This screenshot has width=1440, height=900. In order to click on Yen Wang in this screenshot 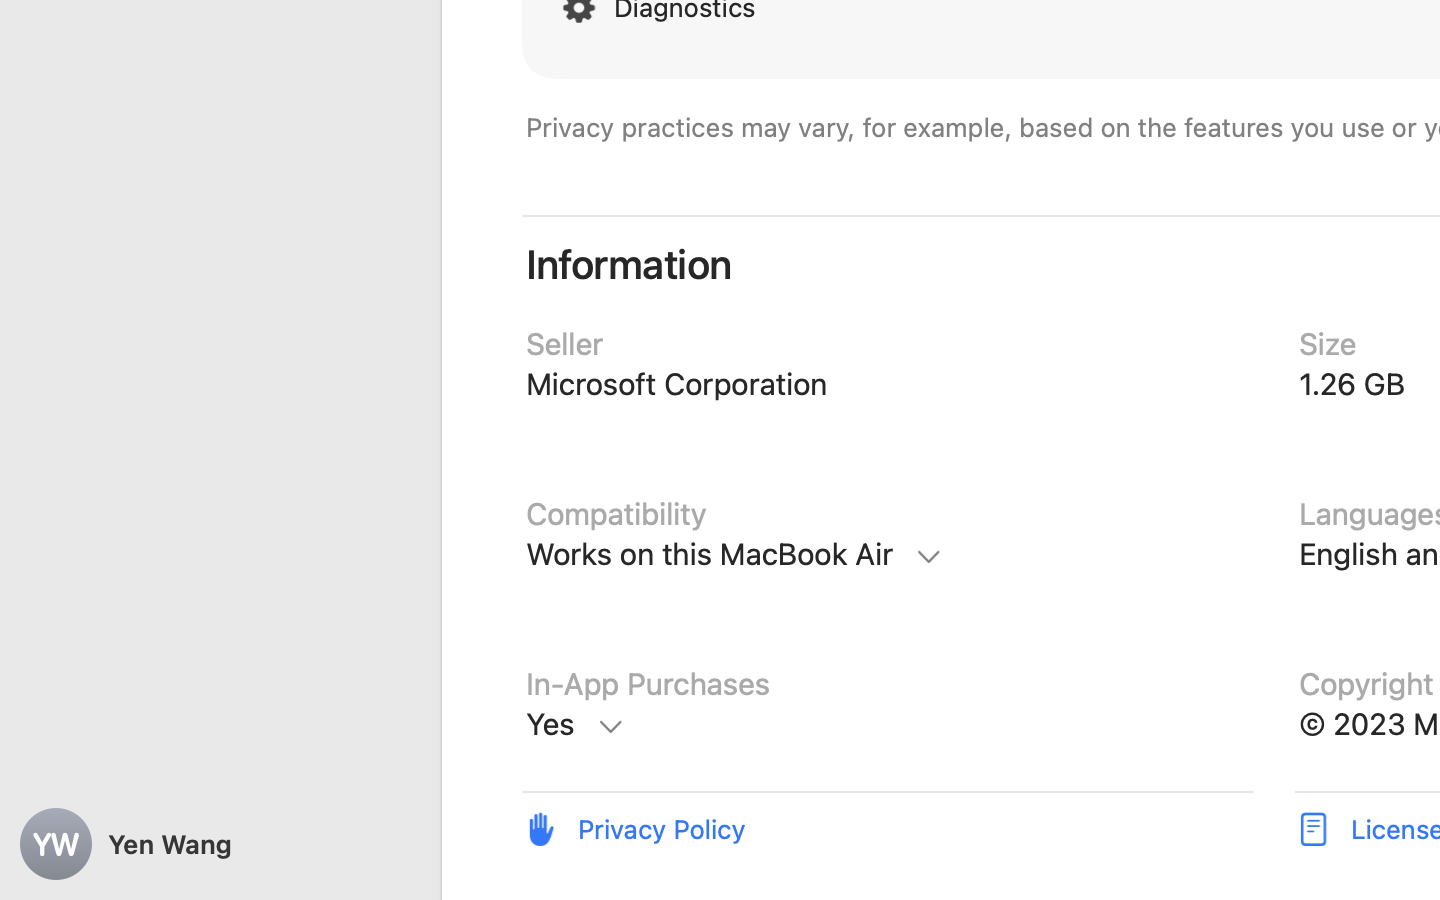, I will do `click(220, 844)`.